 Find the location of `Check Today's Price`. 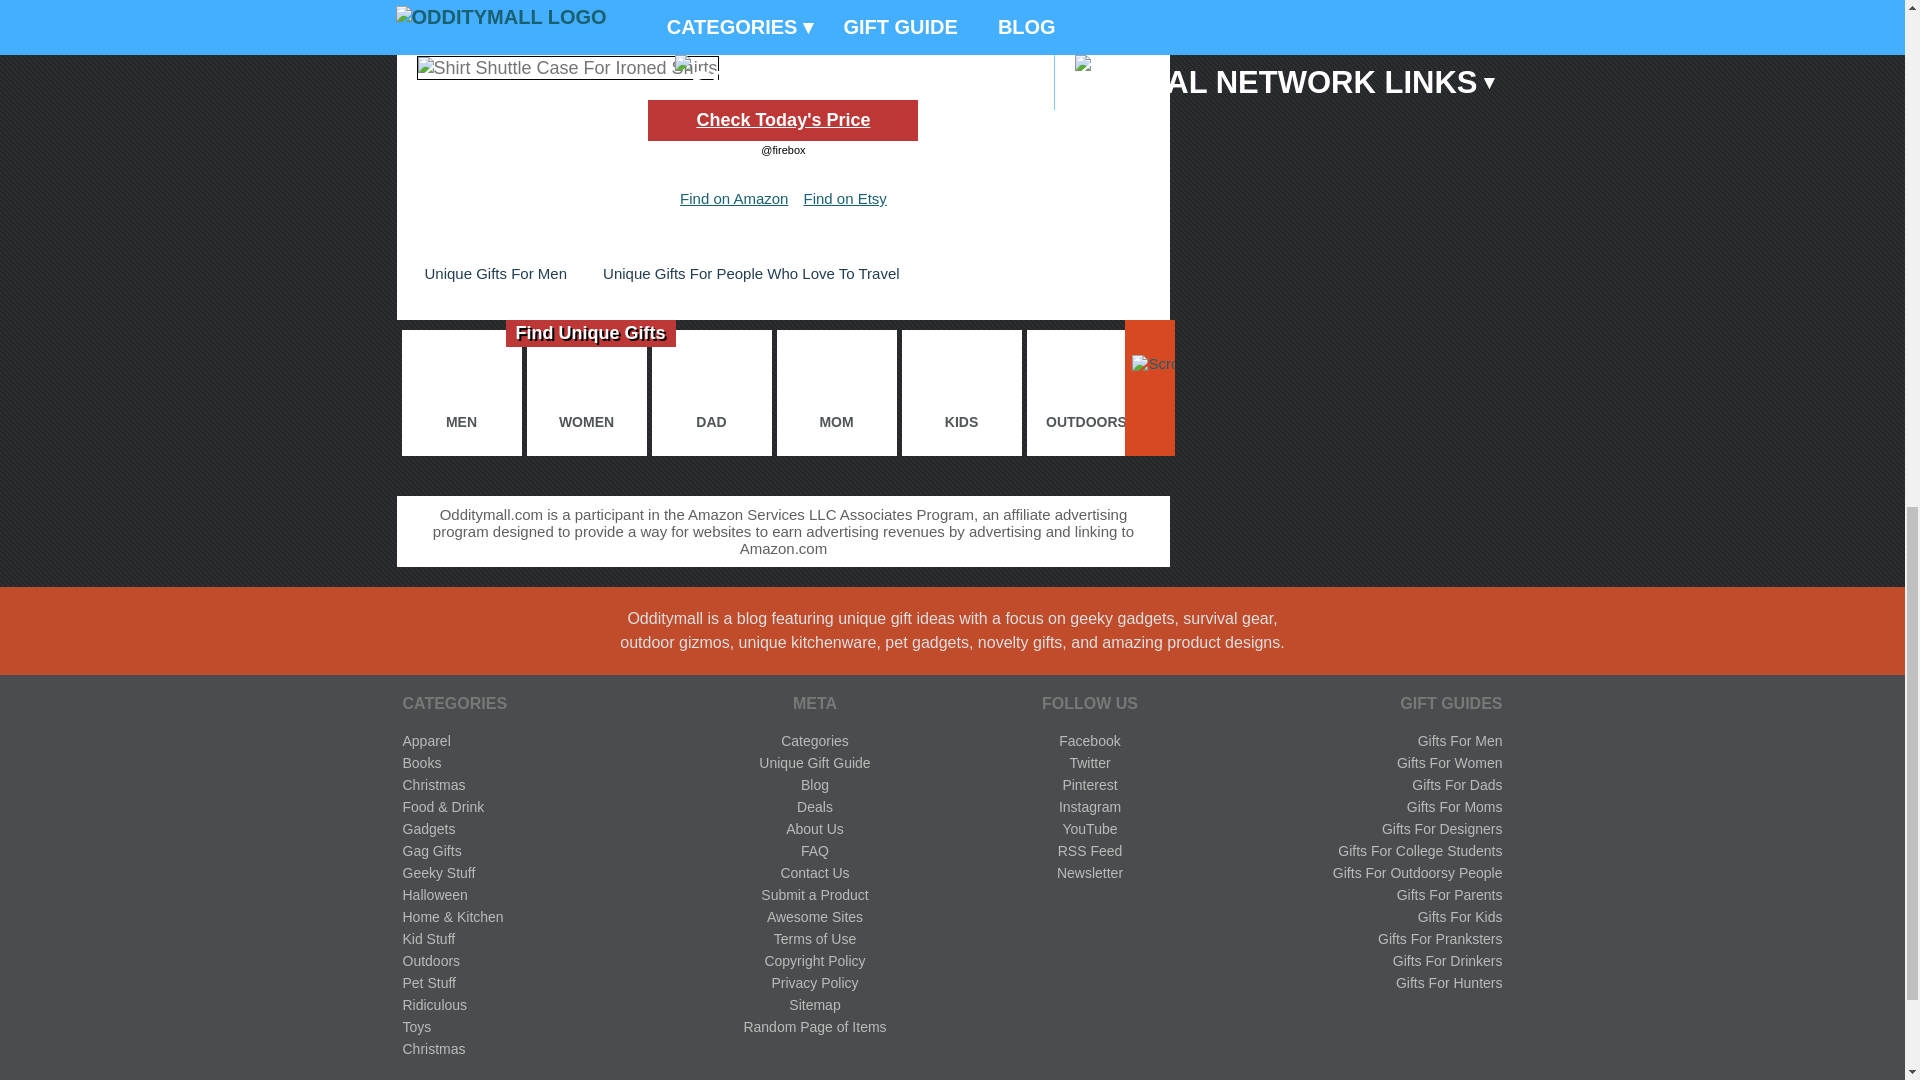

Check Today's Price is located at coordinates (782, 120).